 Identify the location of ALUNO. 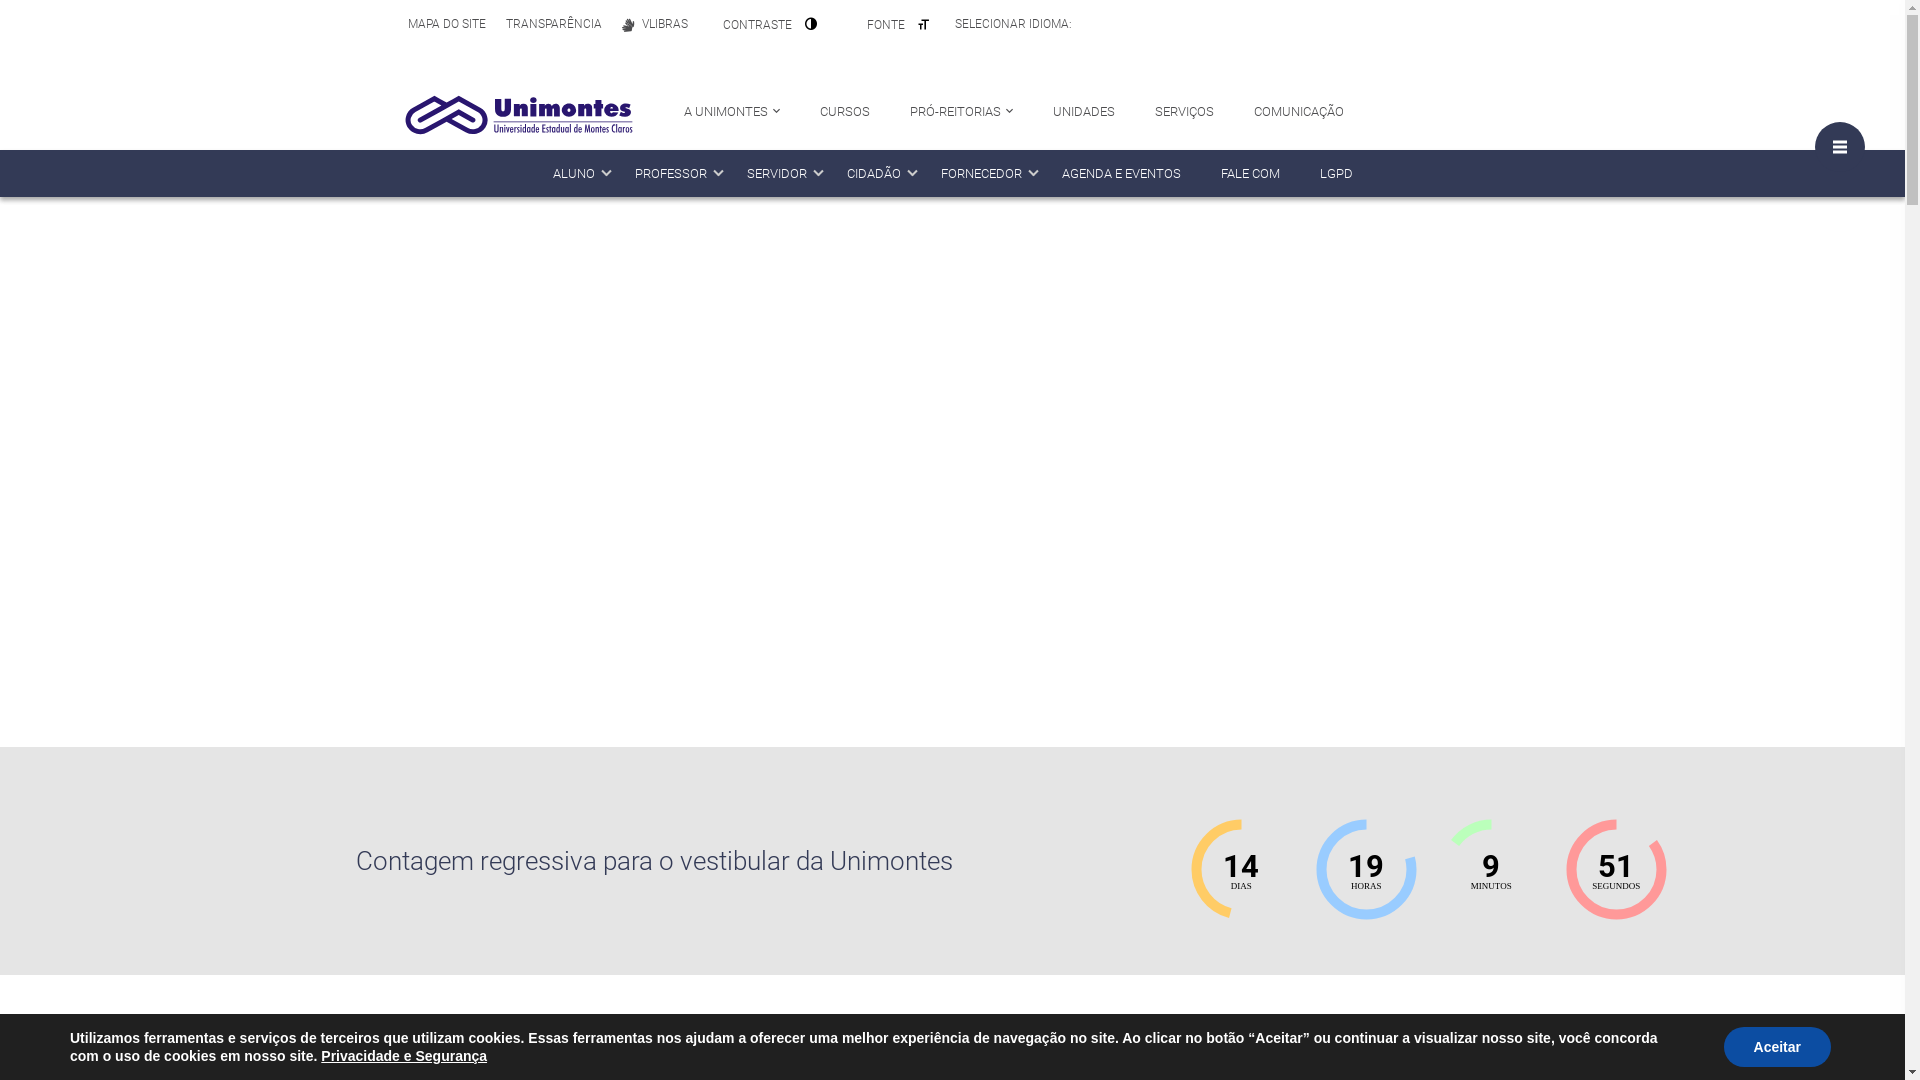
(573, 174).